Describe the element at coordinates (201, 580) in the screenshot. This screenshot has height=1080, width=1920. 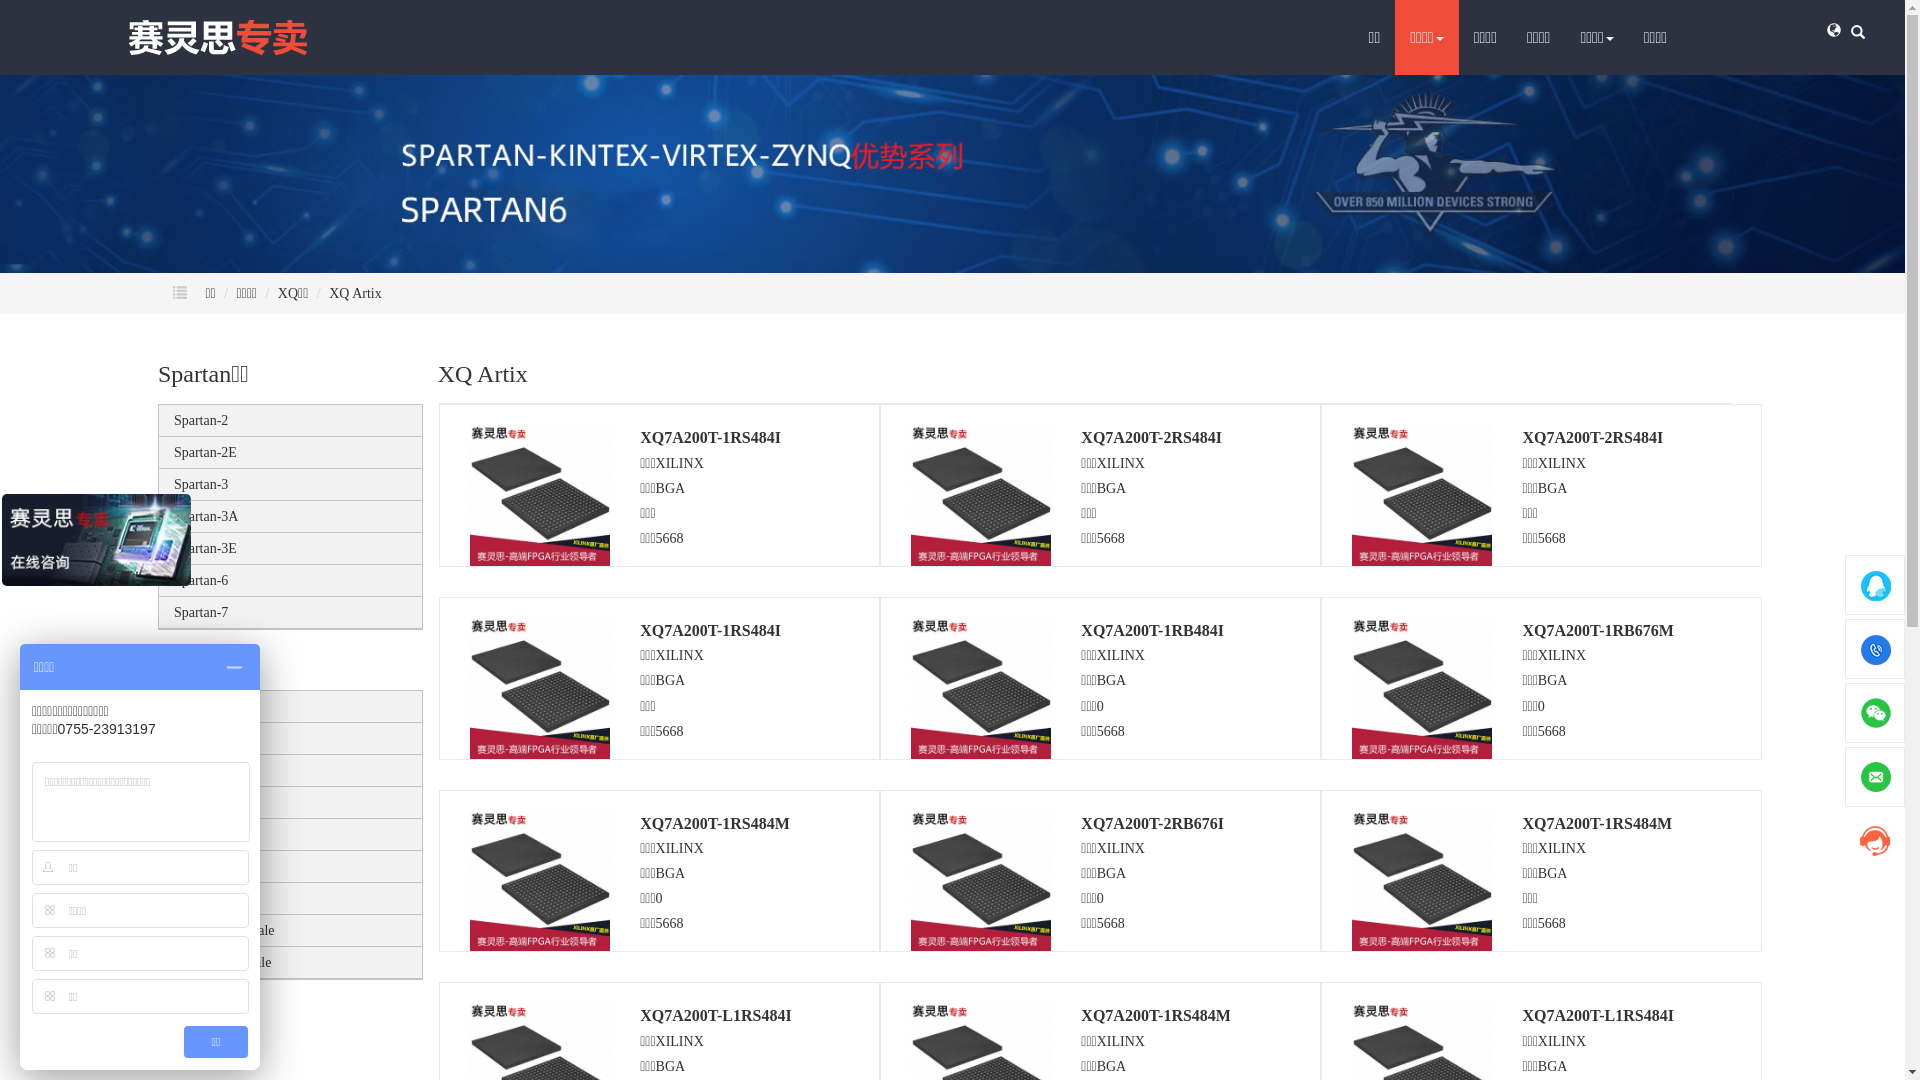
I see `Spartan-6` at that location.